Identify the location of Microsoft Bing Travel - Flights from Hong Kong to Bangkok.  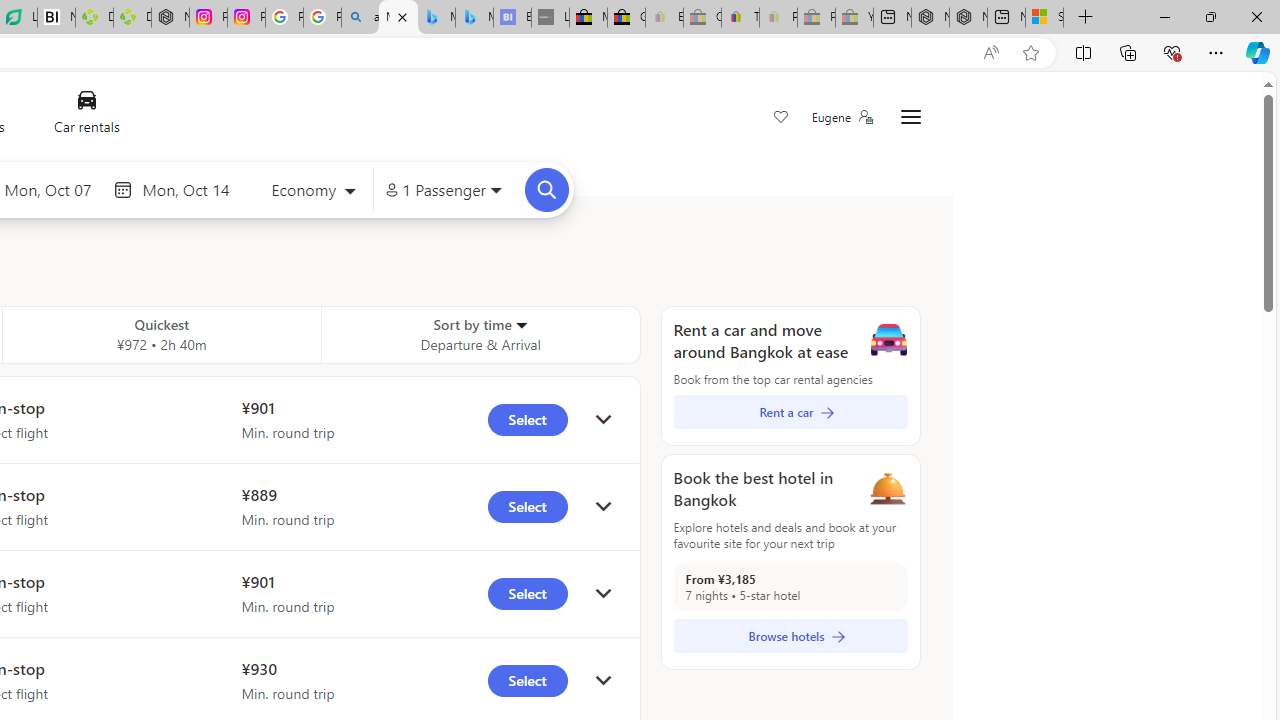
(398, 18).